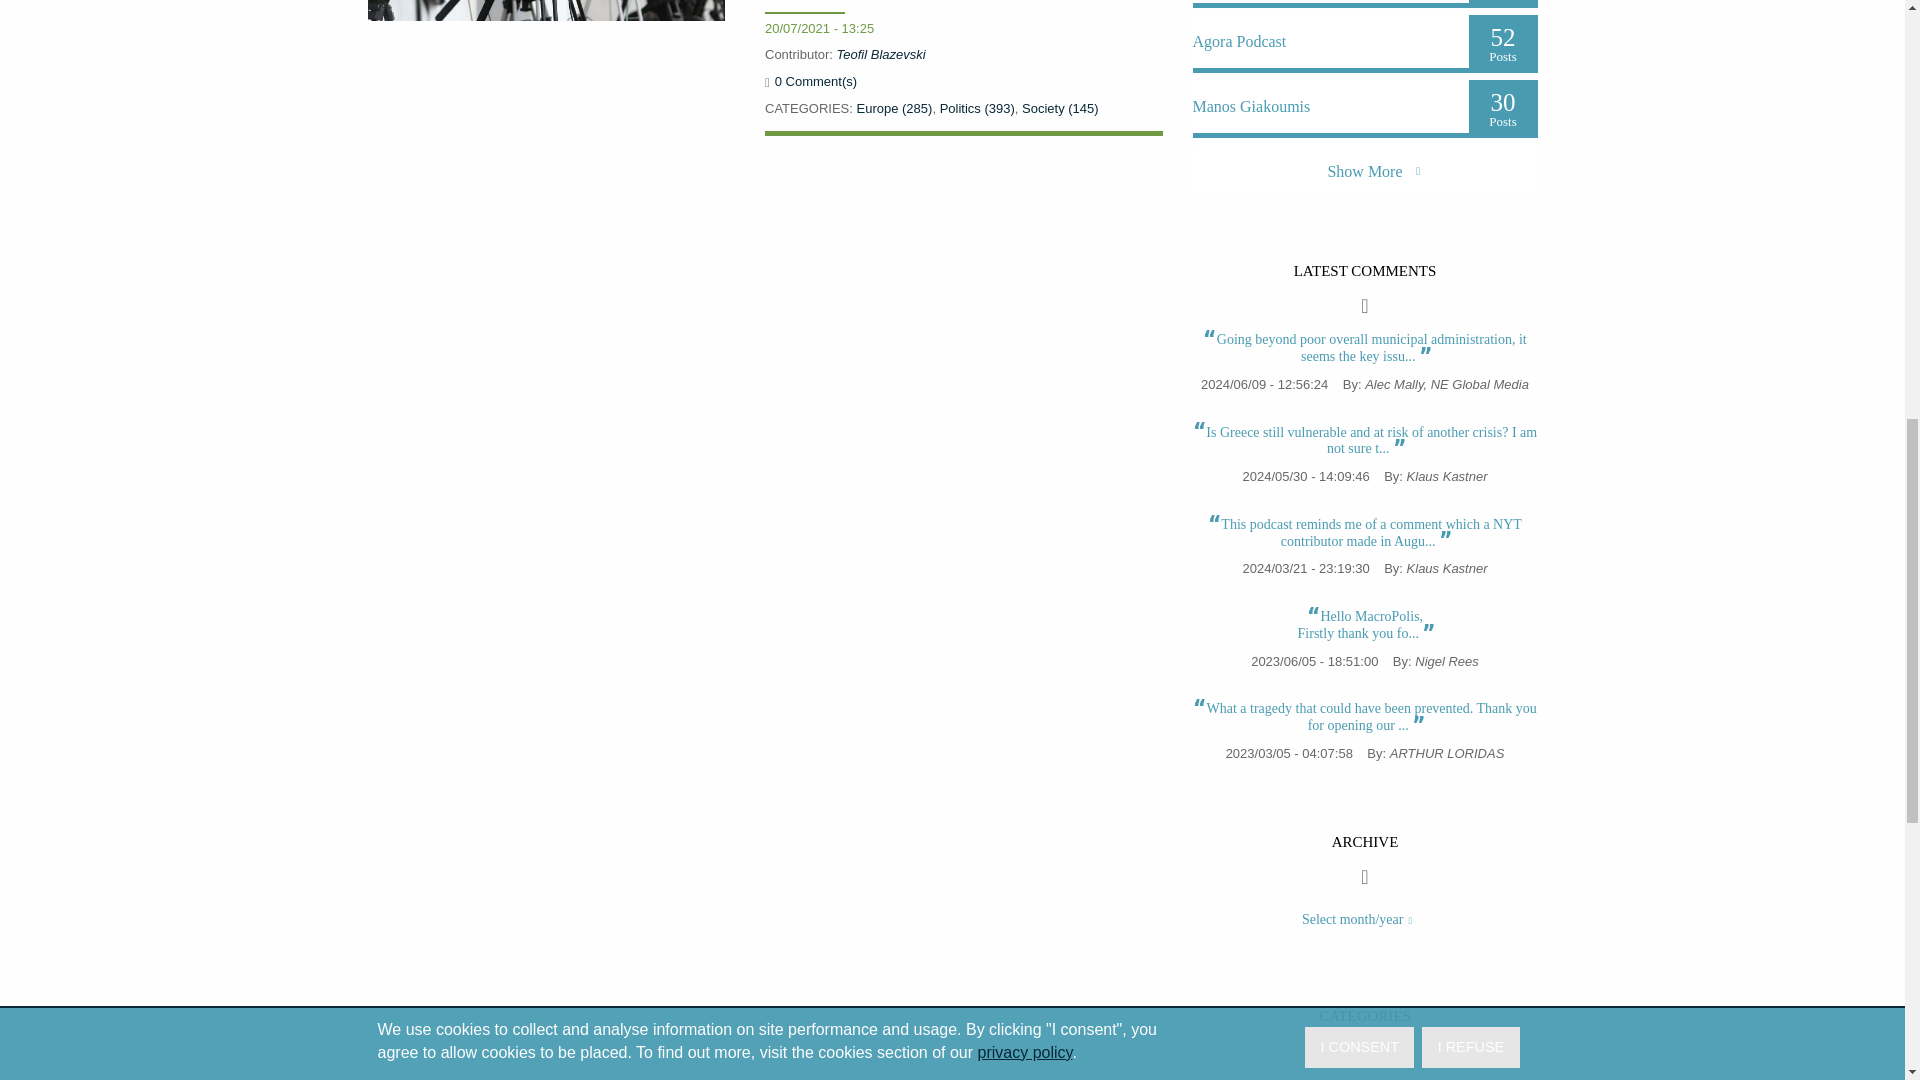  What do you see at coordinates (816, 81) in the screenshot?
I see `0 Comments Available` at bounding box center [816, 81].